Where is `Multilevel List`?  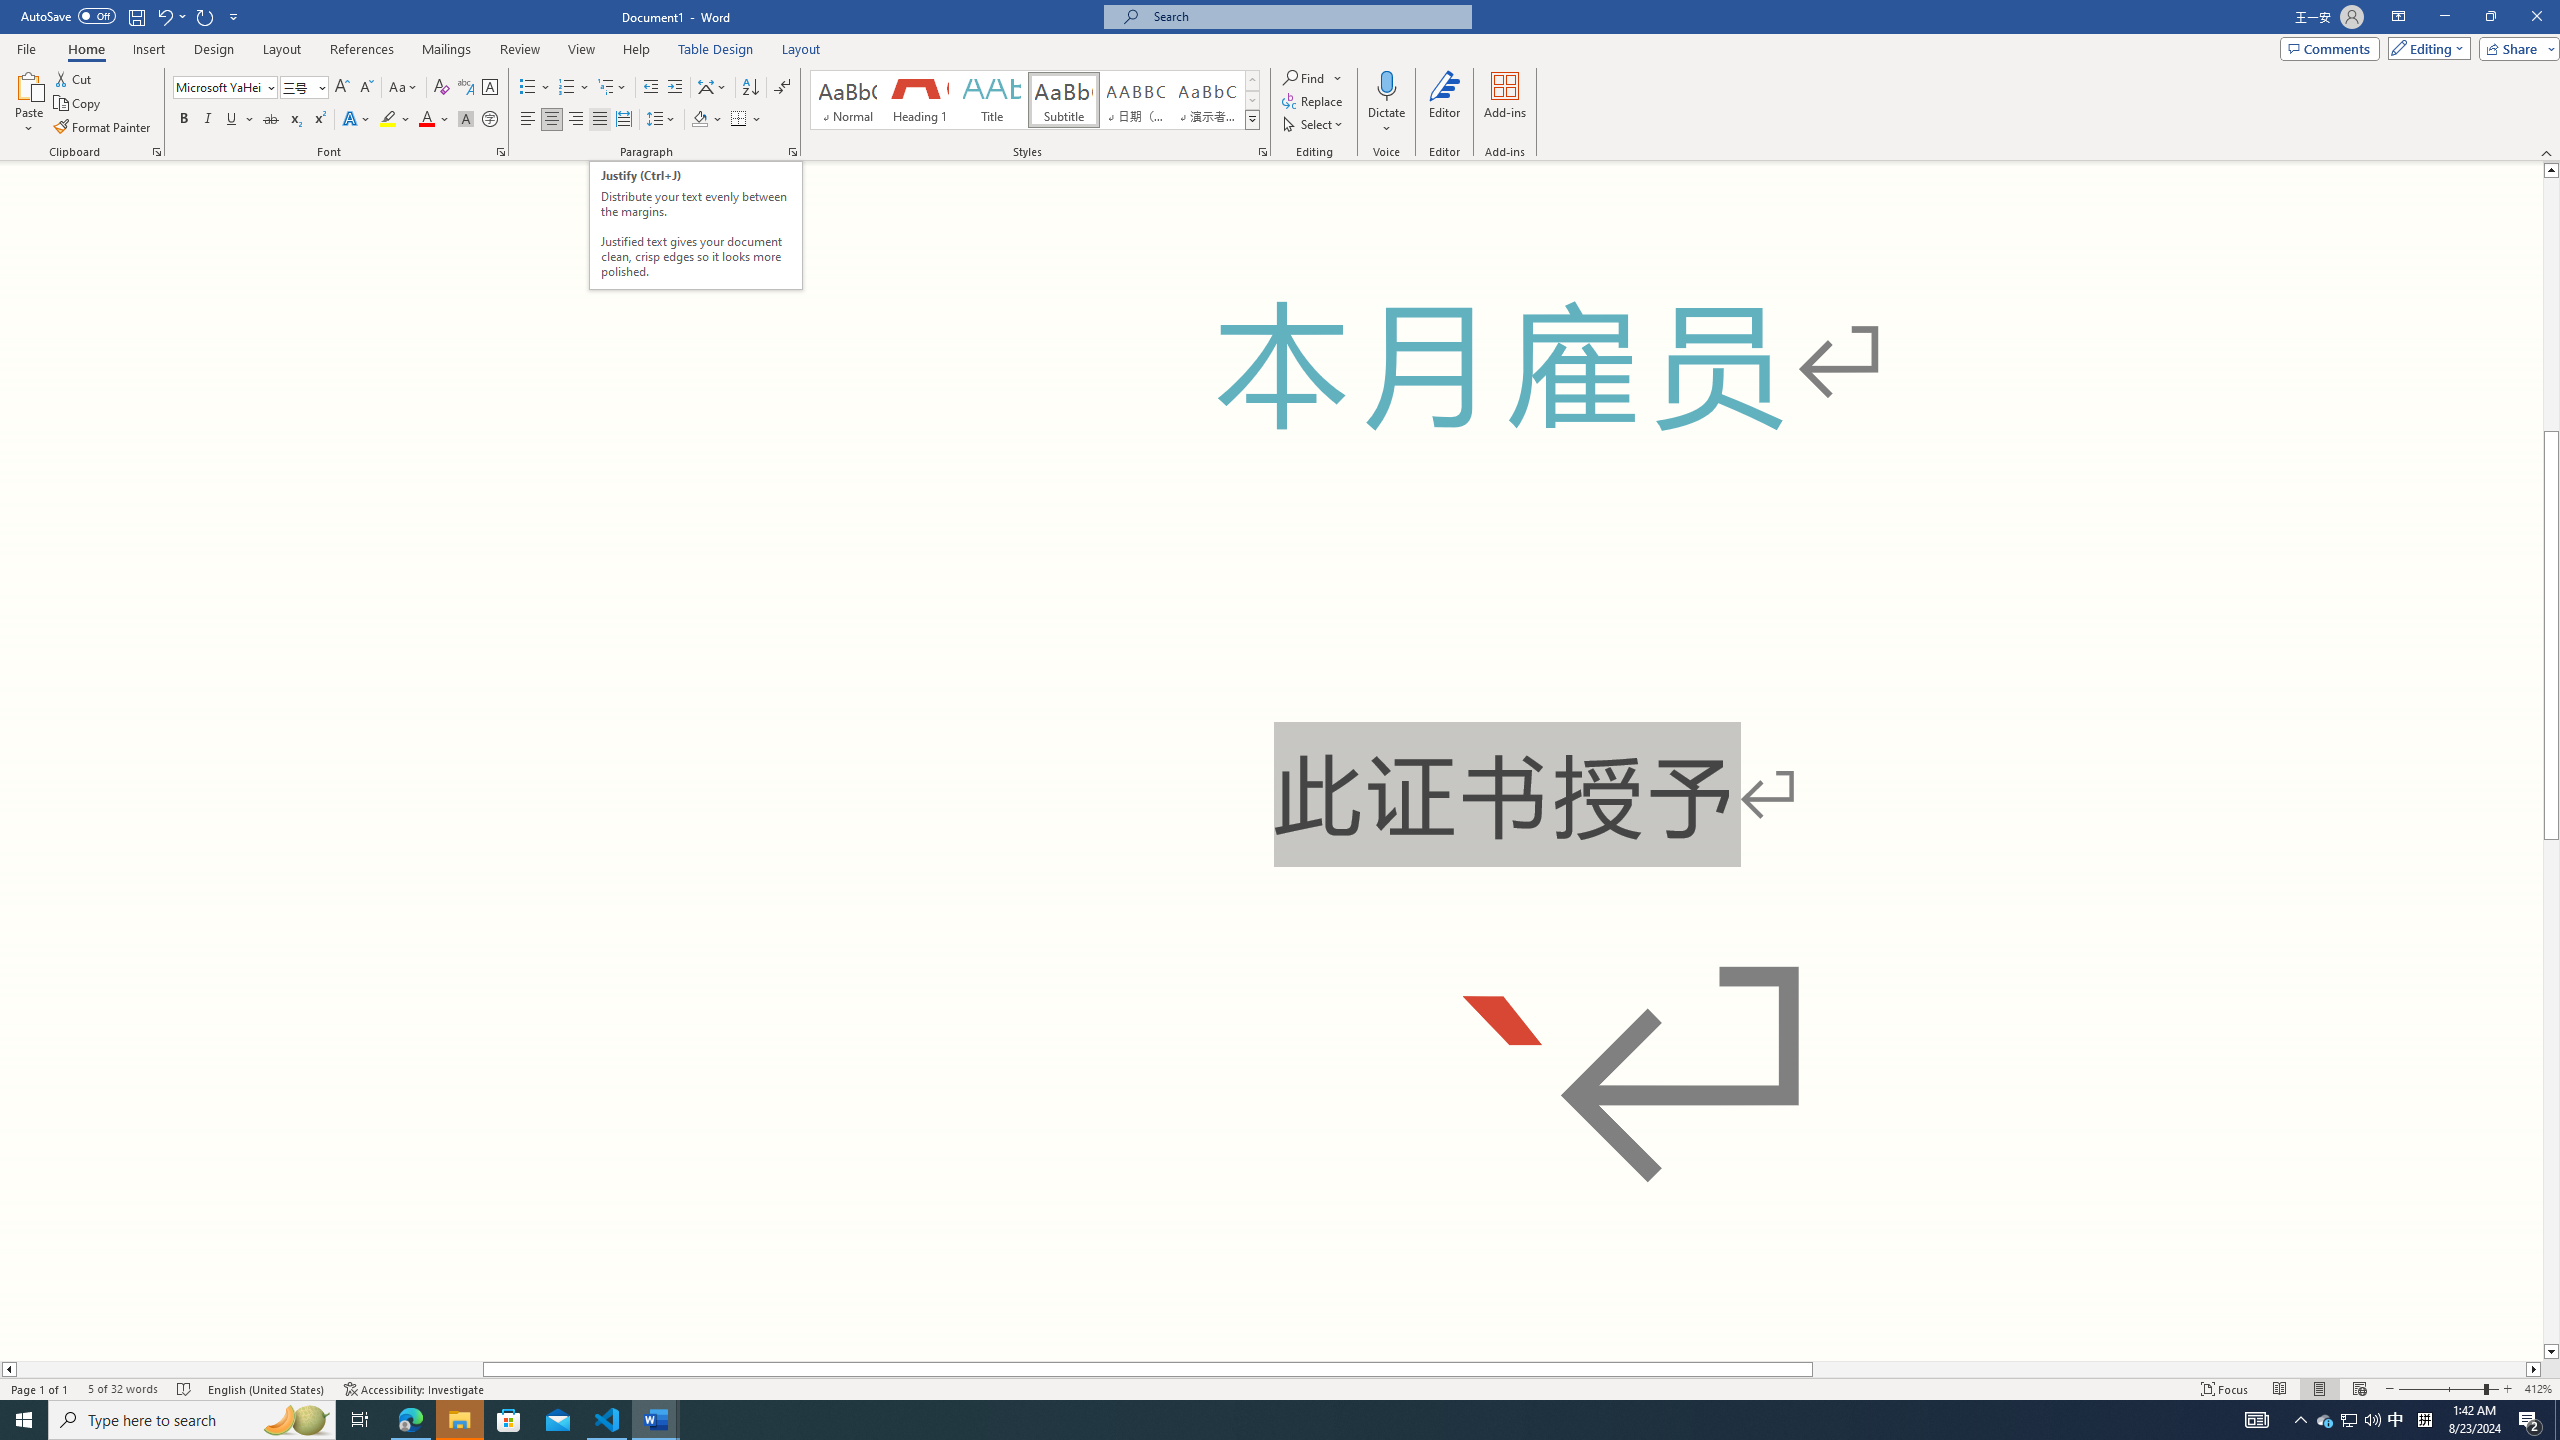
Multilevel List is located at coordinates (611, 88).